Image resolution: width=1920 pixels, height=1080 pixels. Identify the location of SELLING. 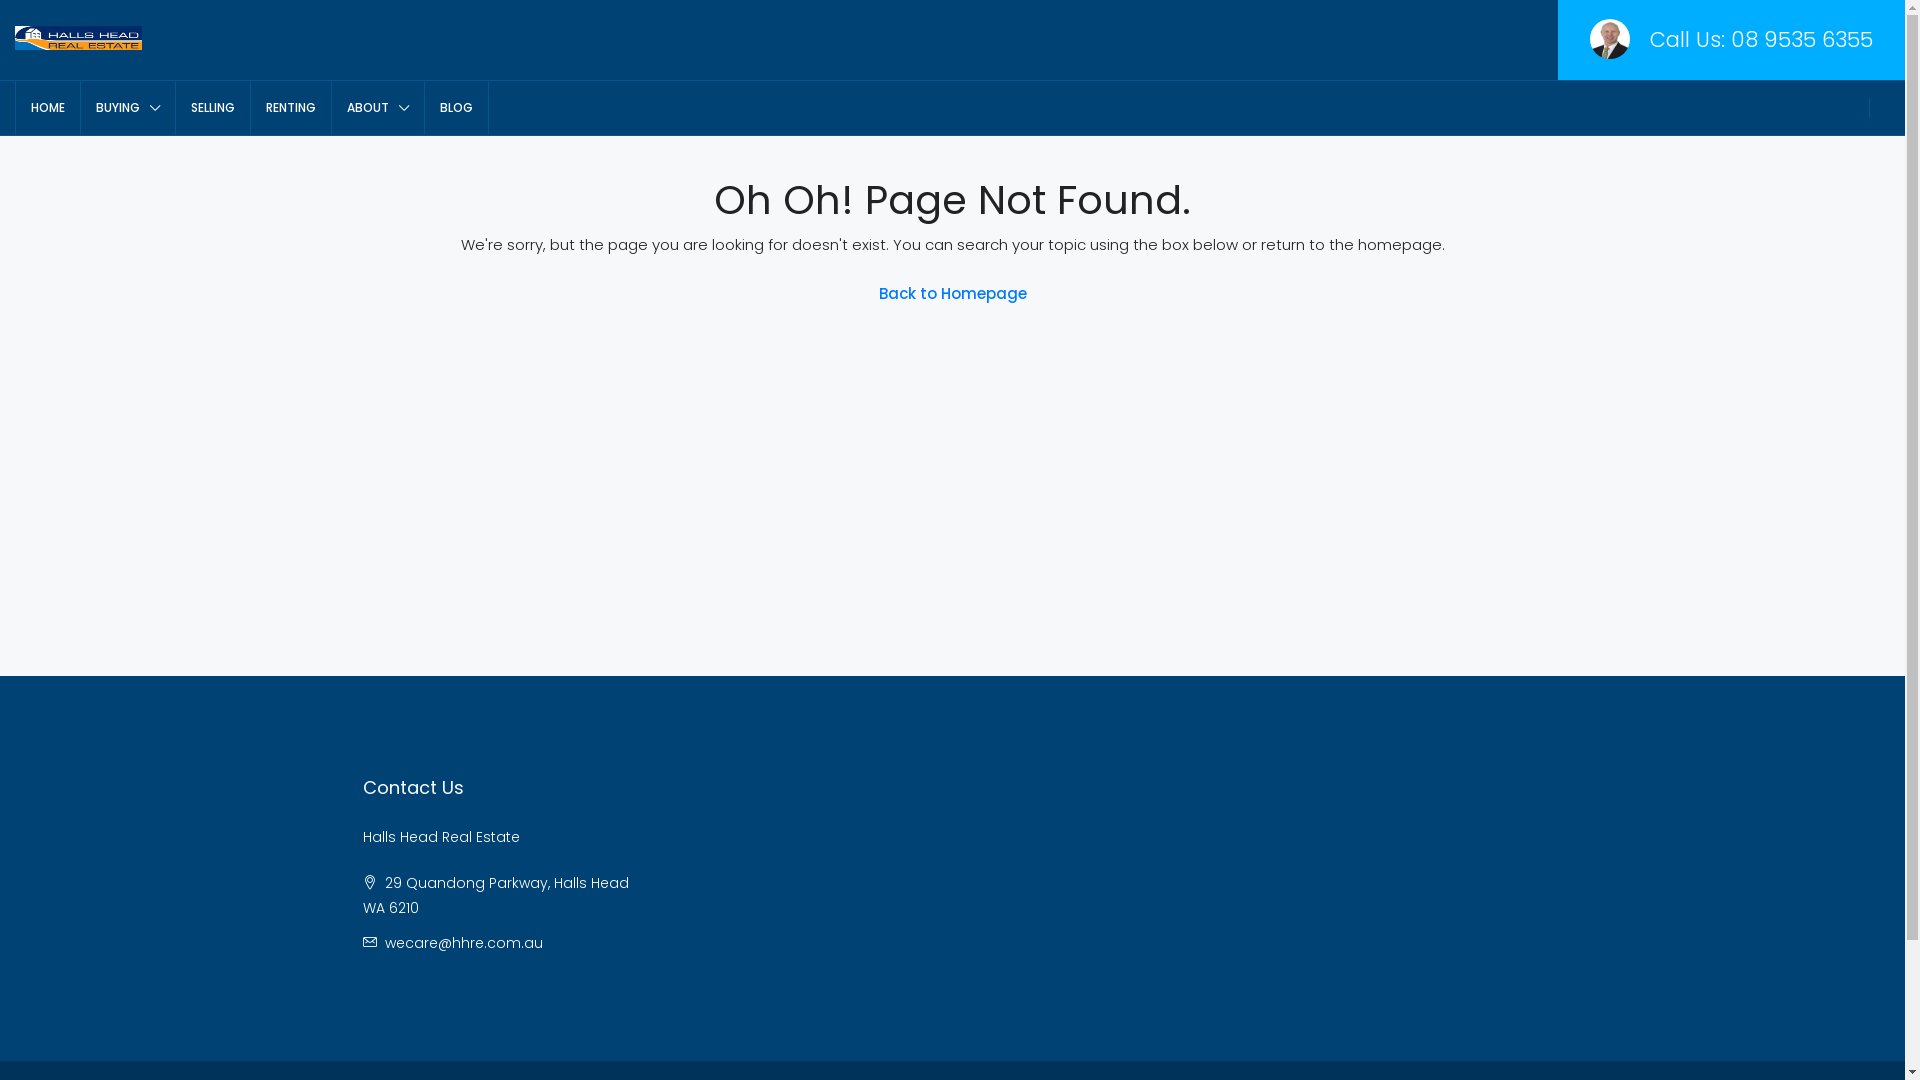
(213, 108).